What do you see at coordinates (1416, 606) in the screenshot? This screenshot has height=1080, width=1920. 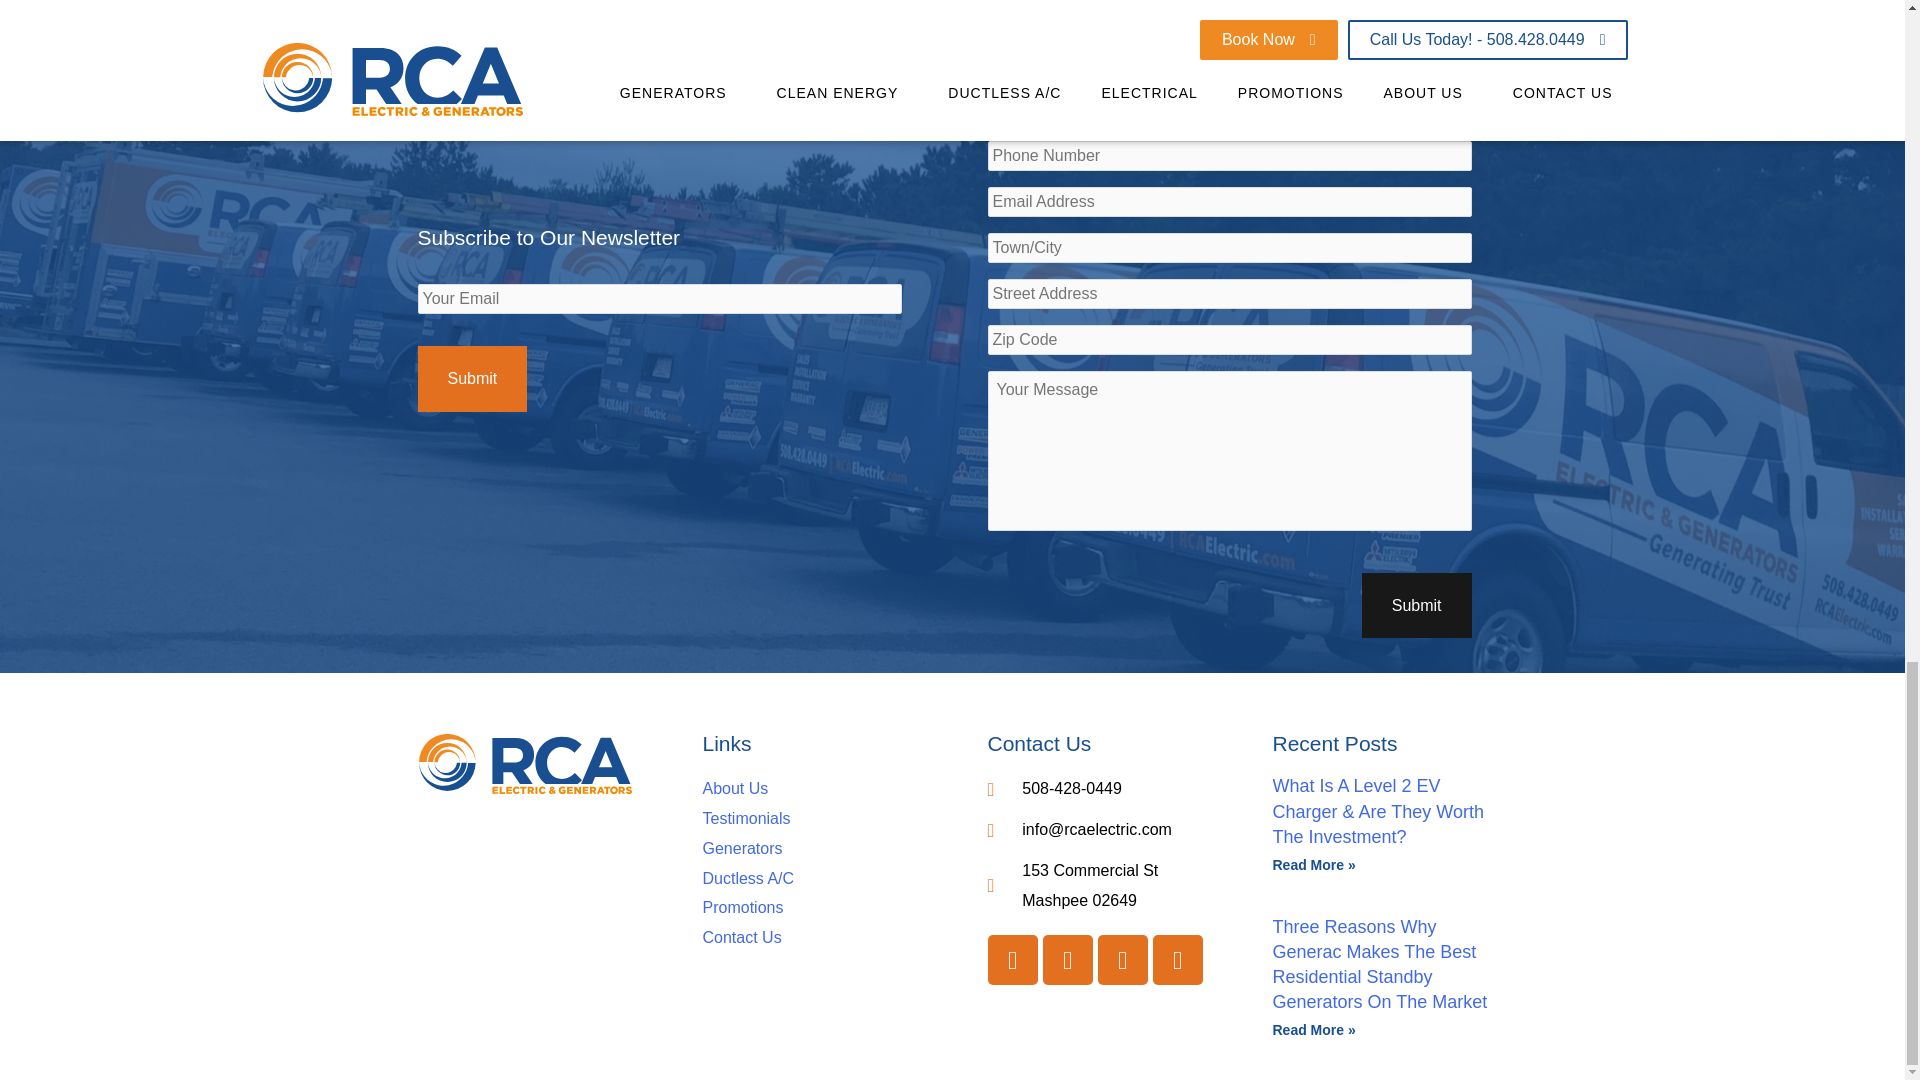 I see `Submit` at bounding box center [1416, 606].